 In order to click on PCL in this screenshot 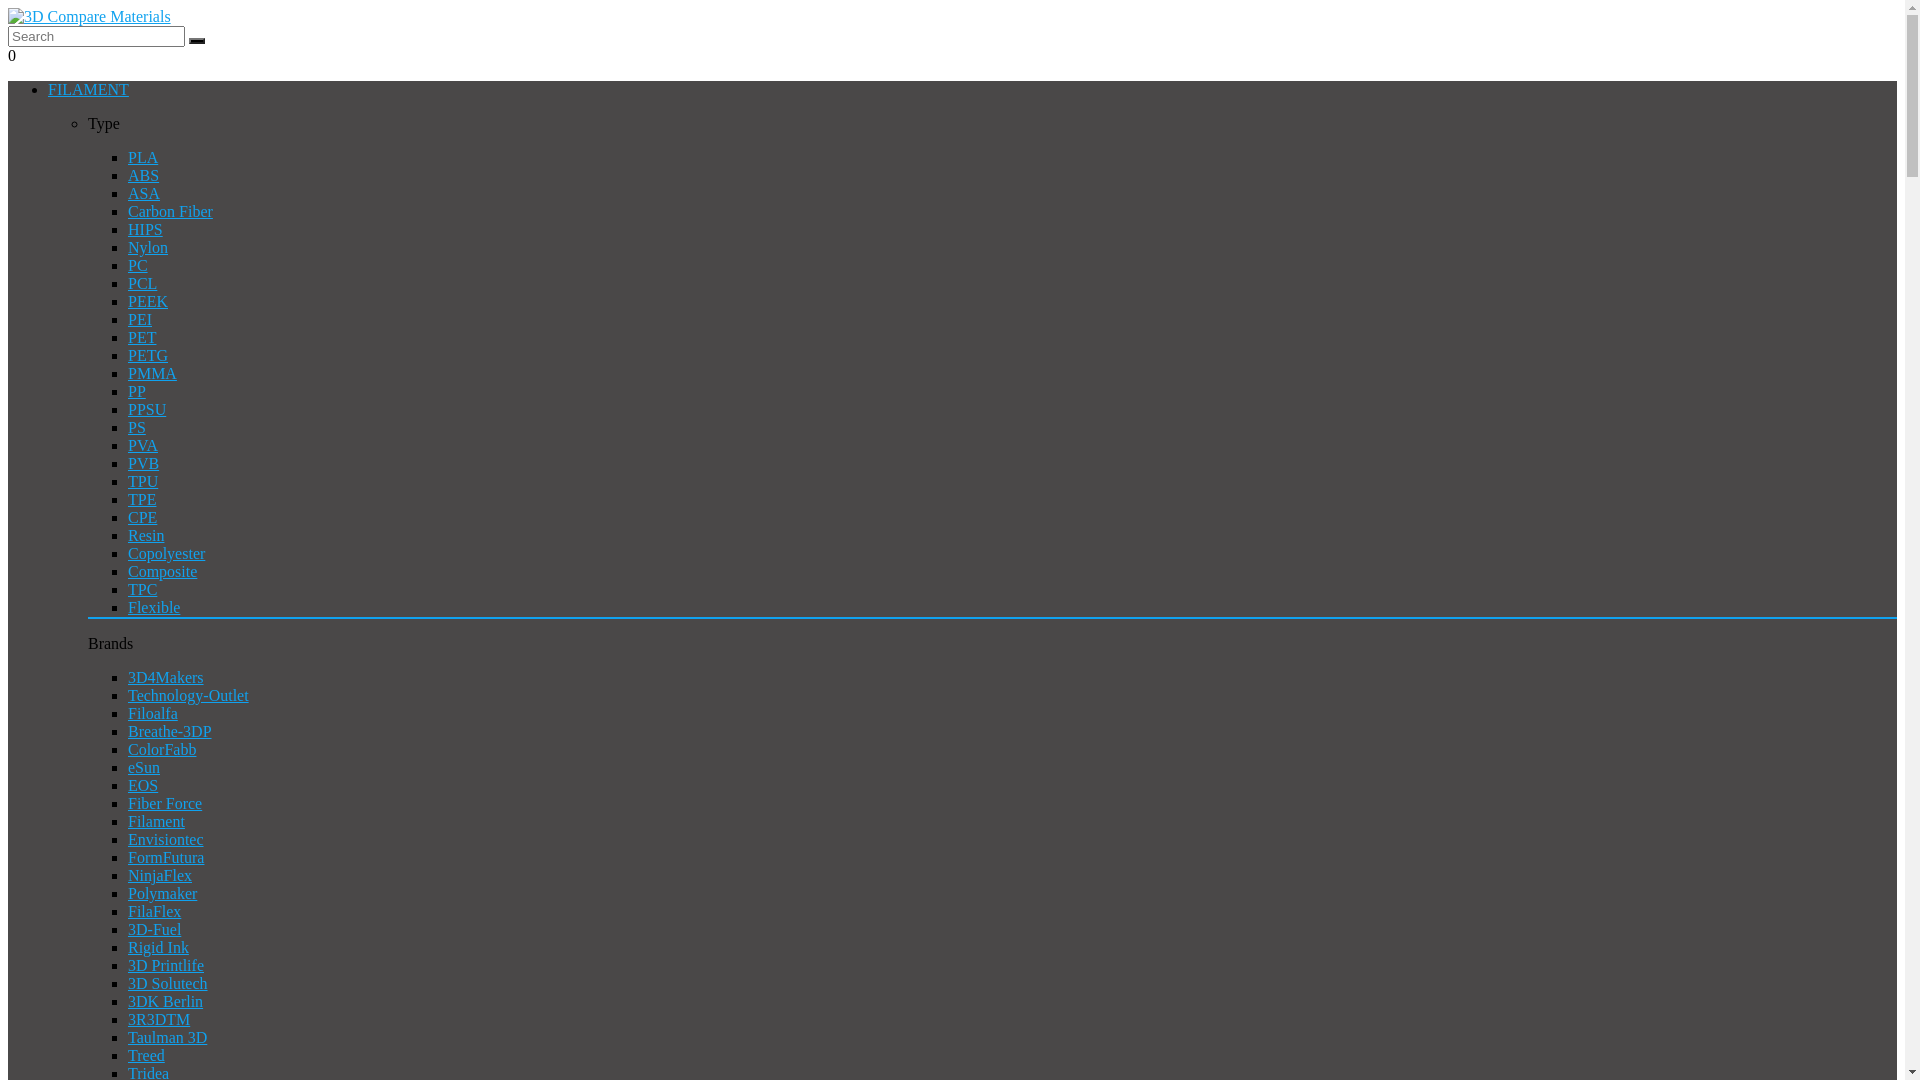, I will do `click(142, 284)`.